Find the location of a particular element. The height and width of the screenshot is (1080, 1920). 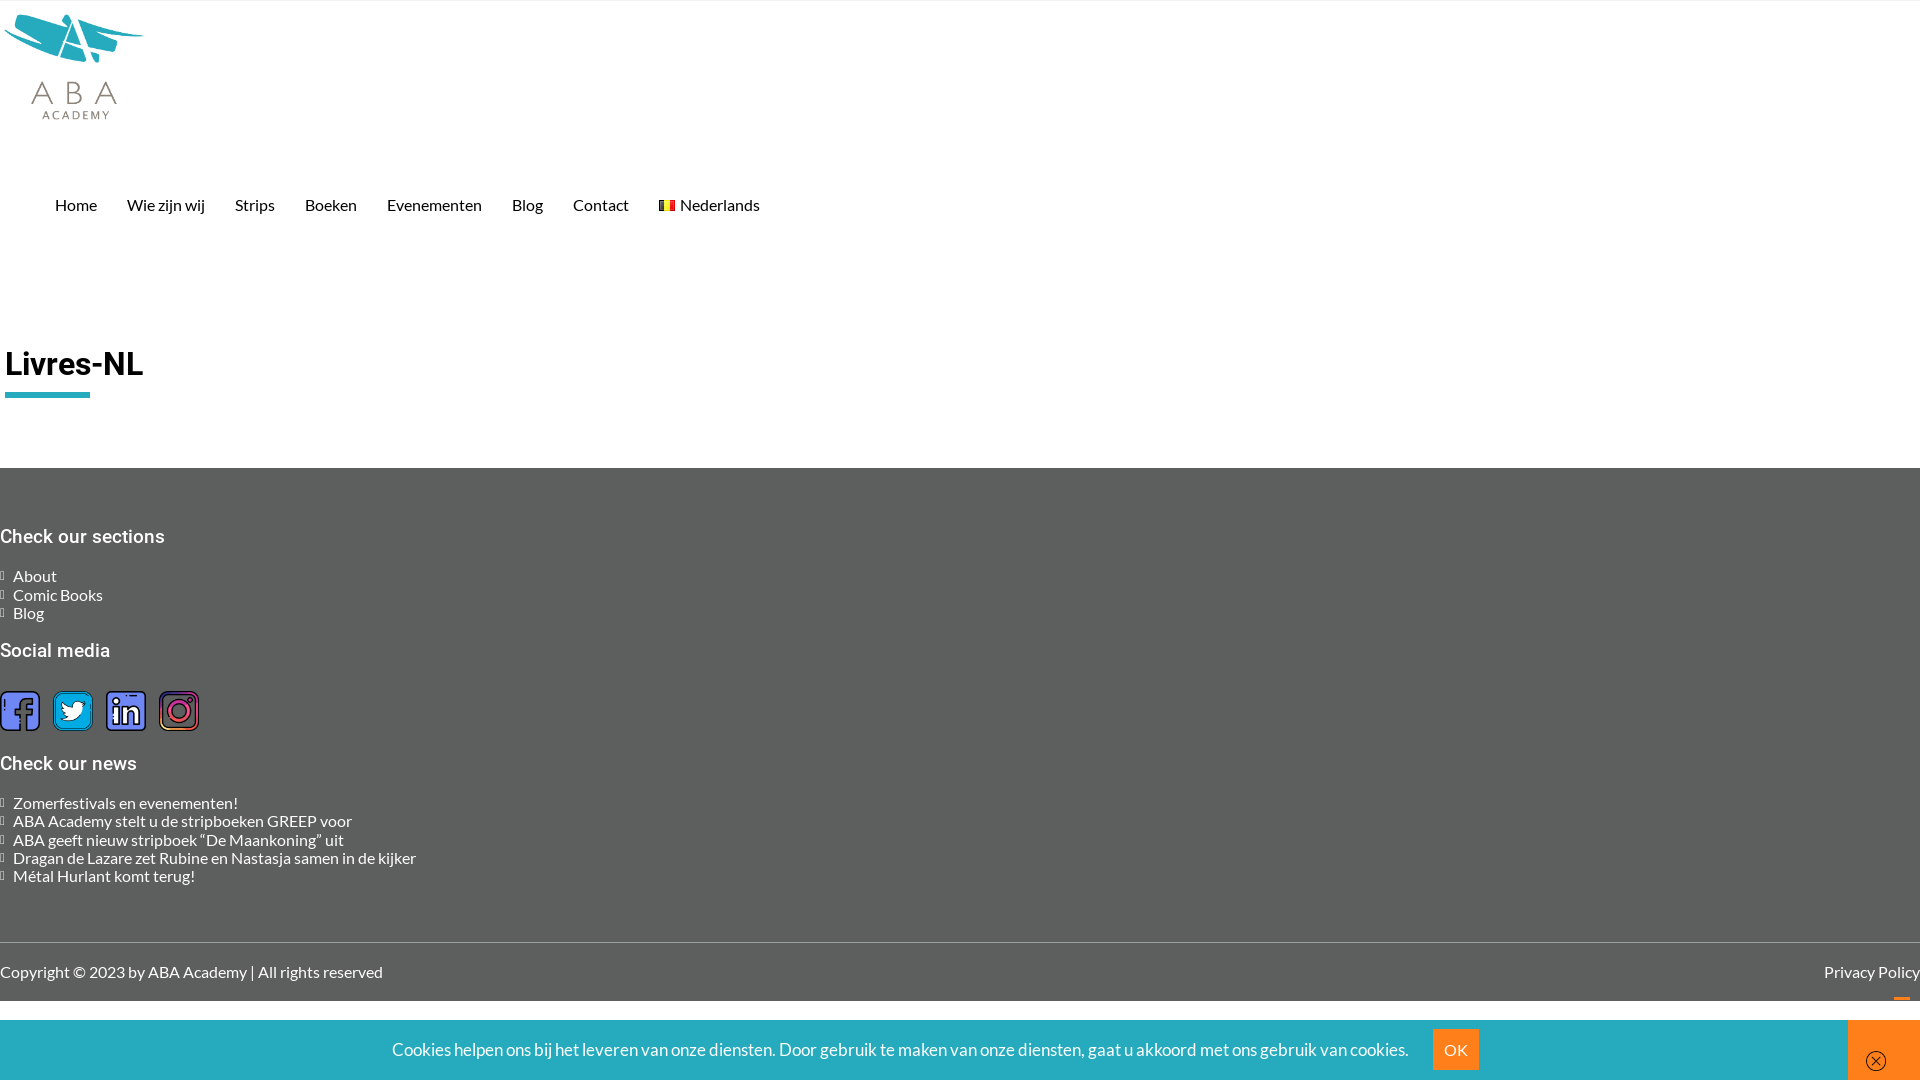

Strips is located at coordinates (255, 204).